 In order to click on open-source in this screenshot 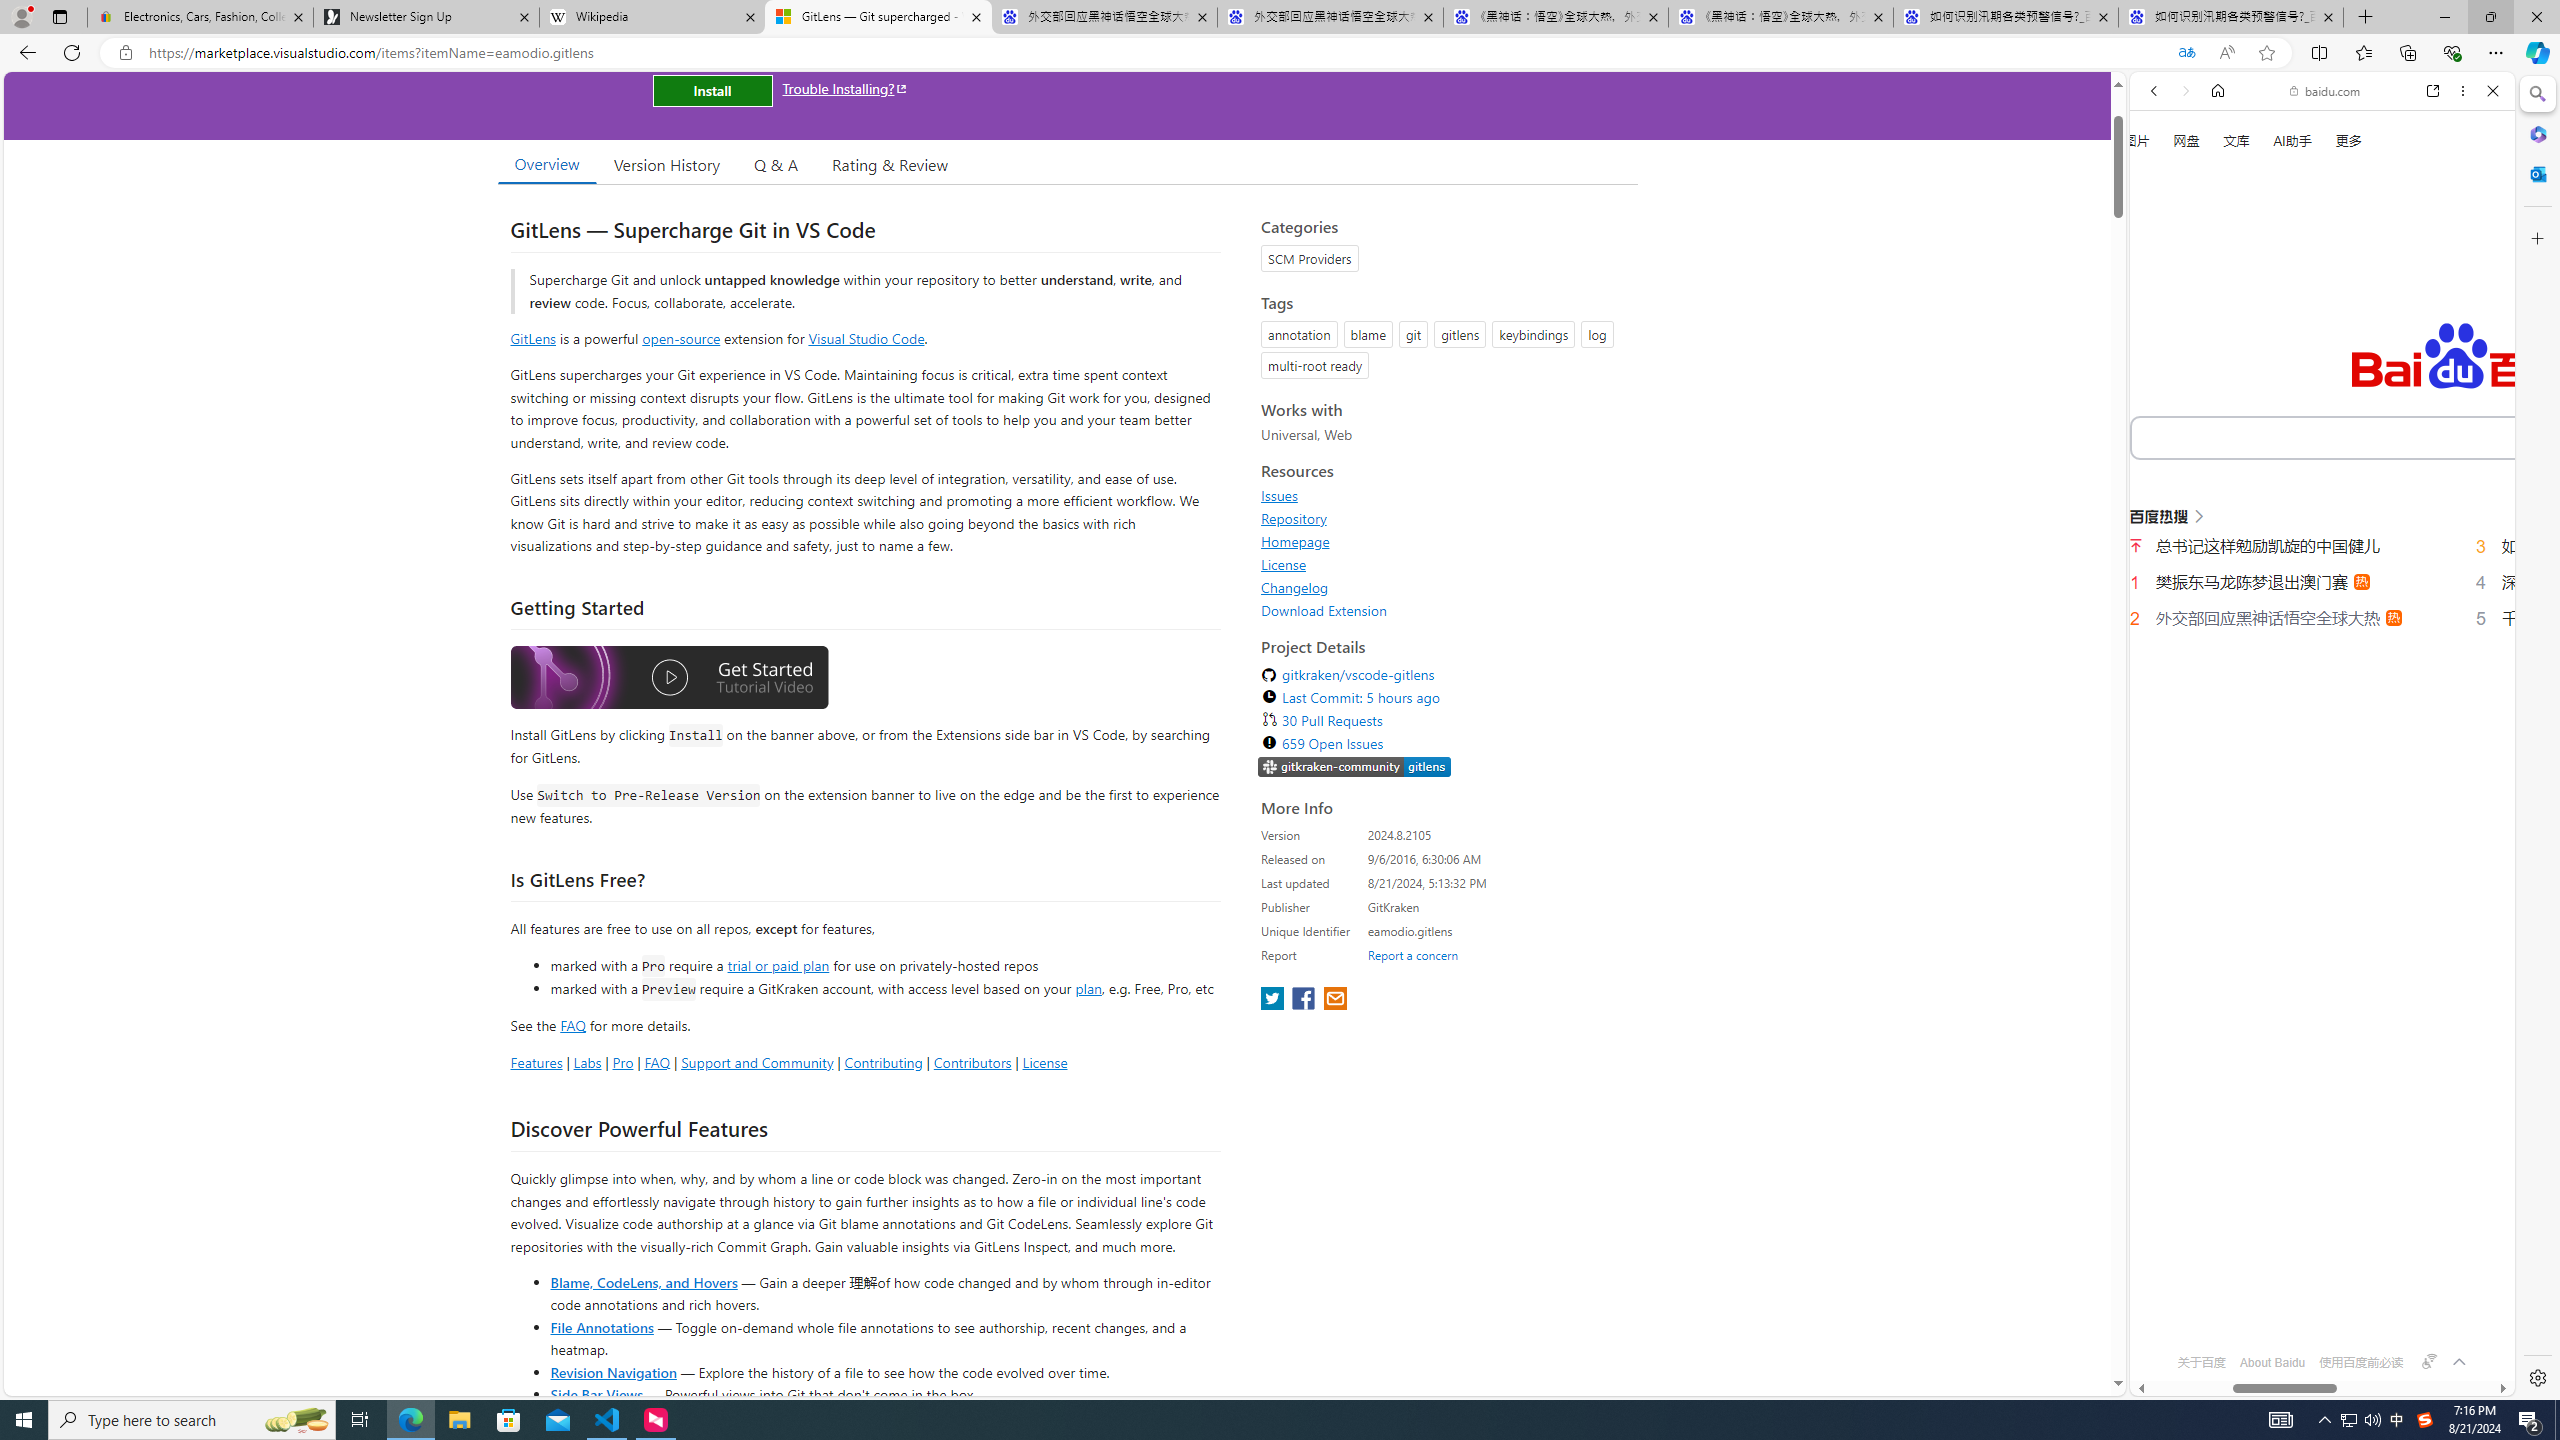, I will do `click(682, 338)`.